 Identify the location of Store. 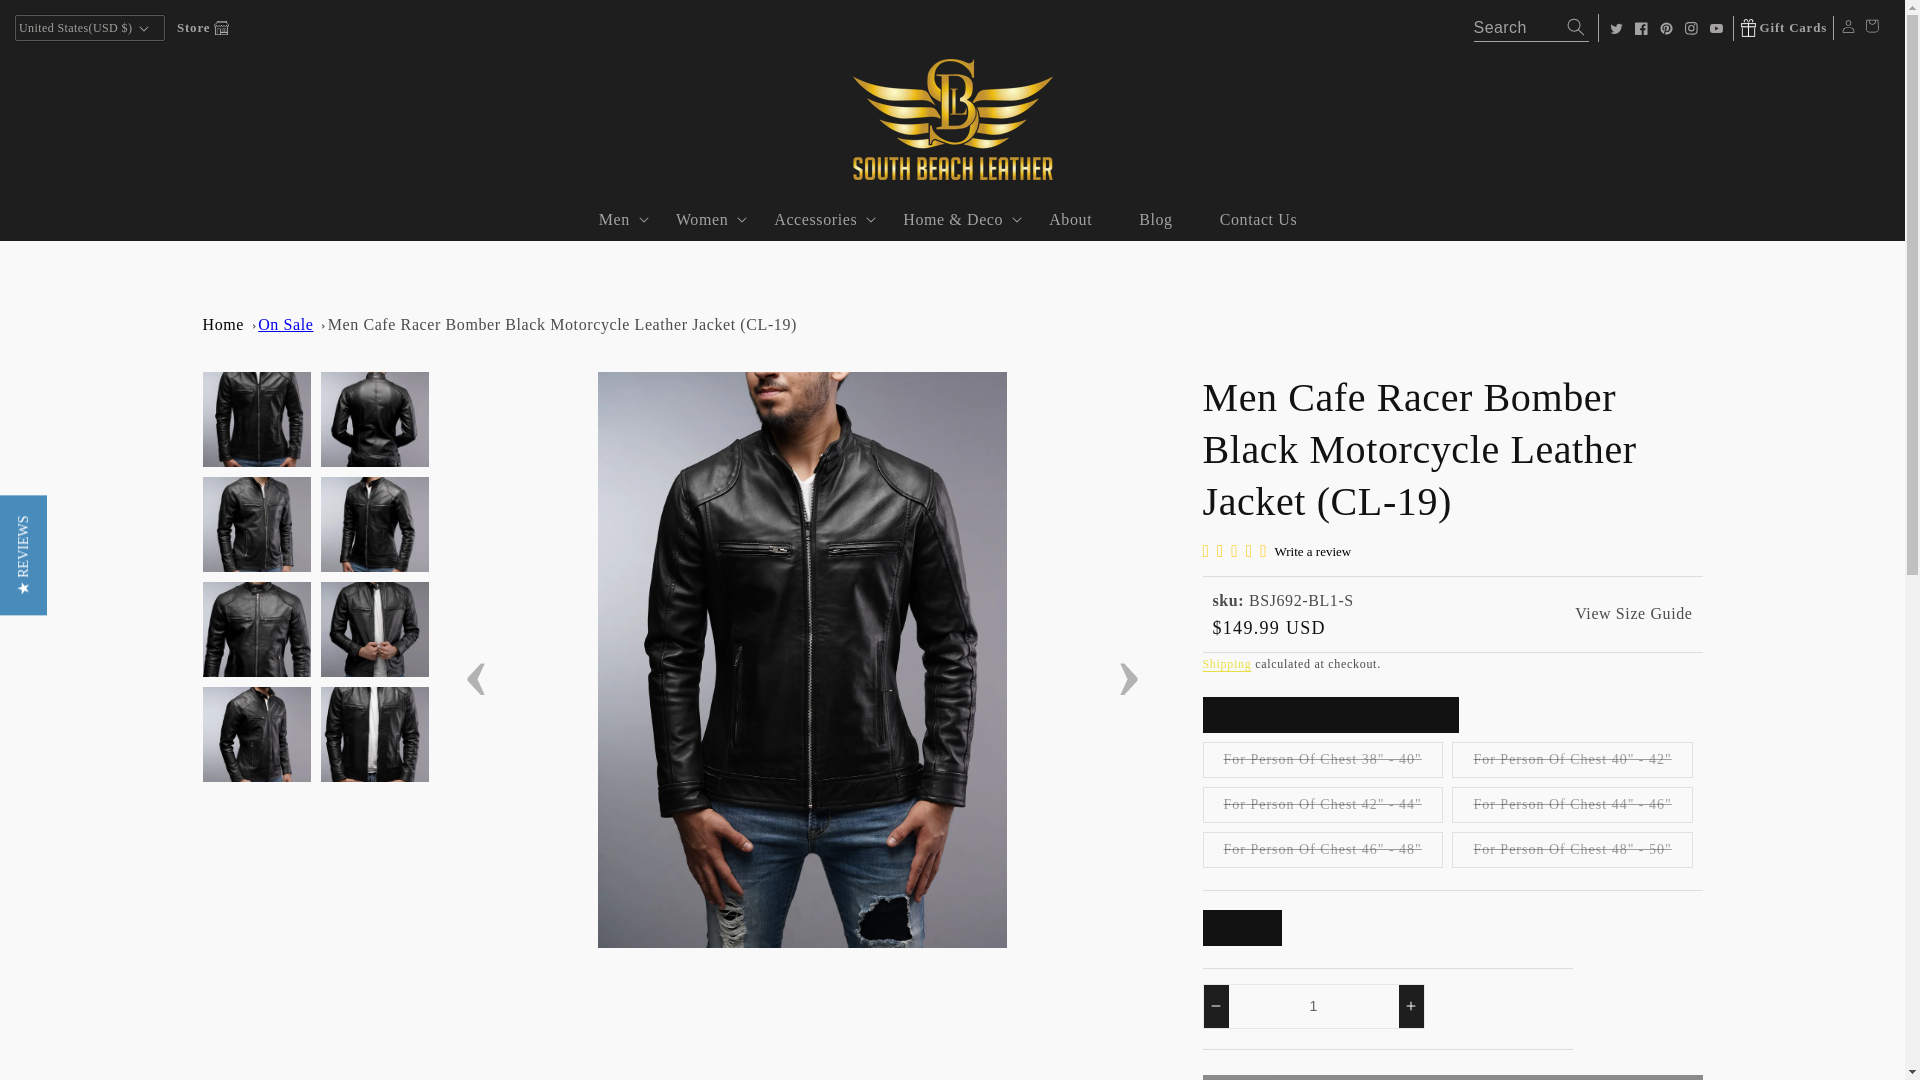
(202, 27).